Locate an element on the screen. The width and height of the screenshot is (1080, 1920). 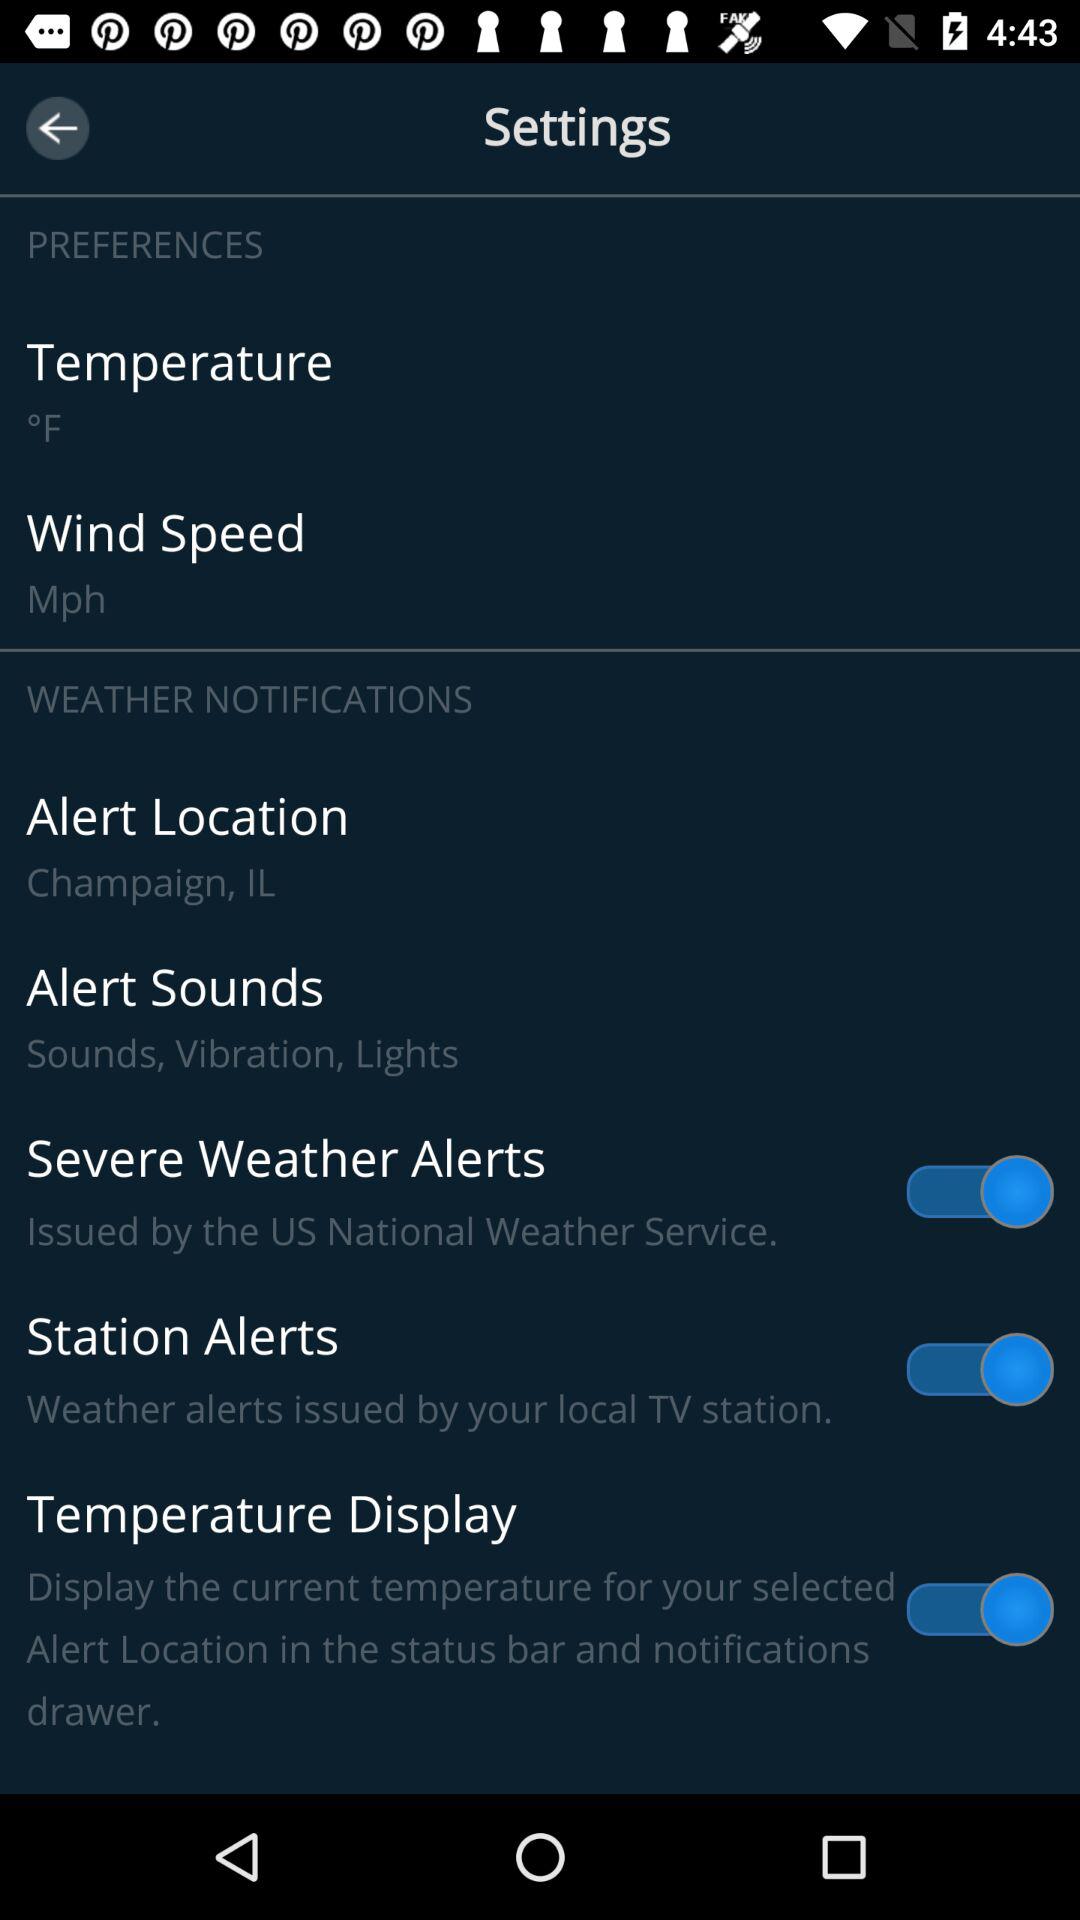
go to bake button is located at coordinates (58, 128).